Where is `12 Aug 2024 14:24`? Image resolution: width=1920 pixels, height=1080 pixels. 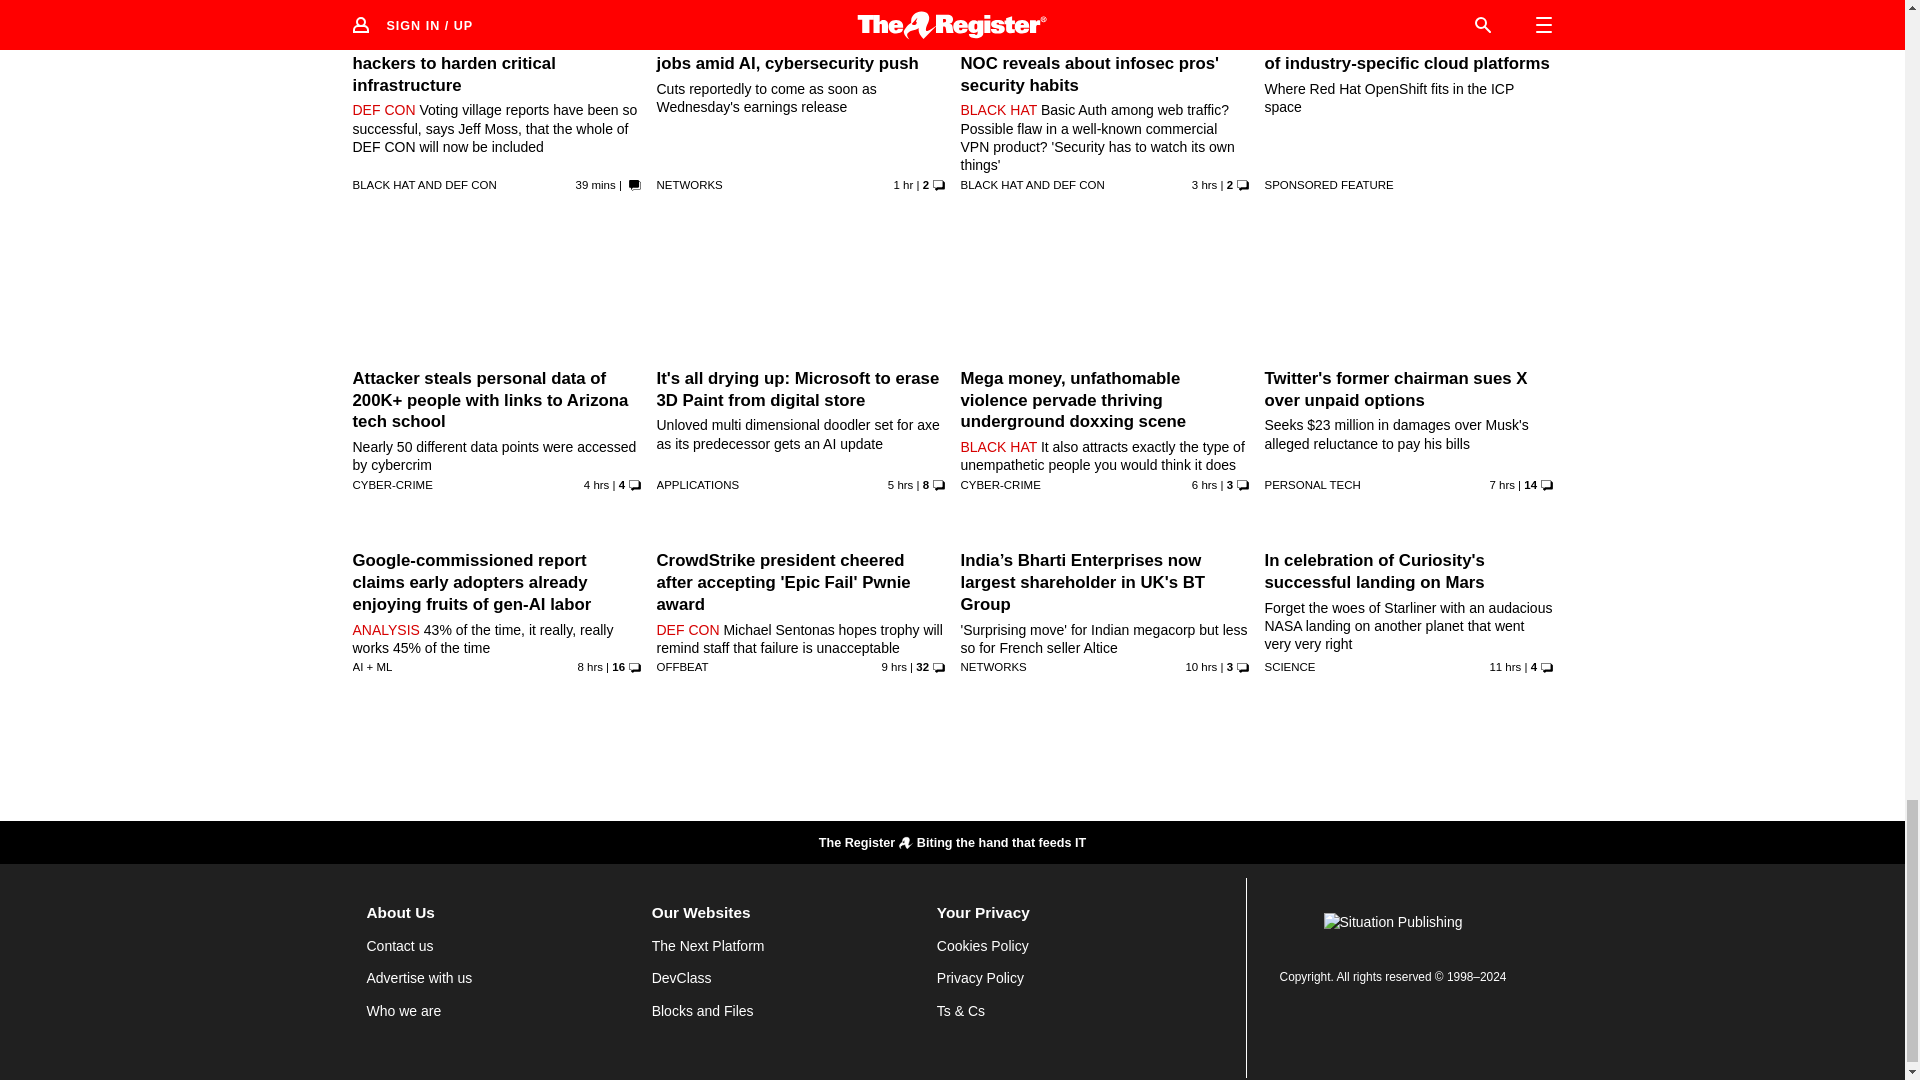
12 Aug 2024 14:24 is located at coordinates (1204, 485).